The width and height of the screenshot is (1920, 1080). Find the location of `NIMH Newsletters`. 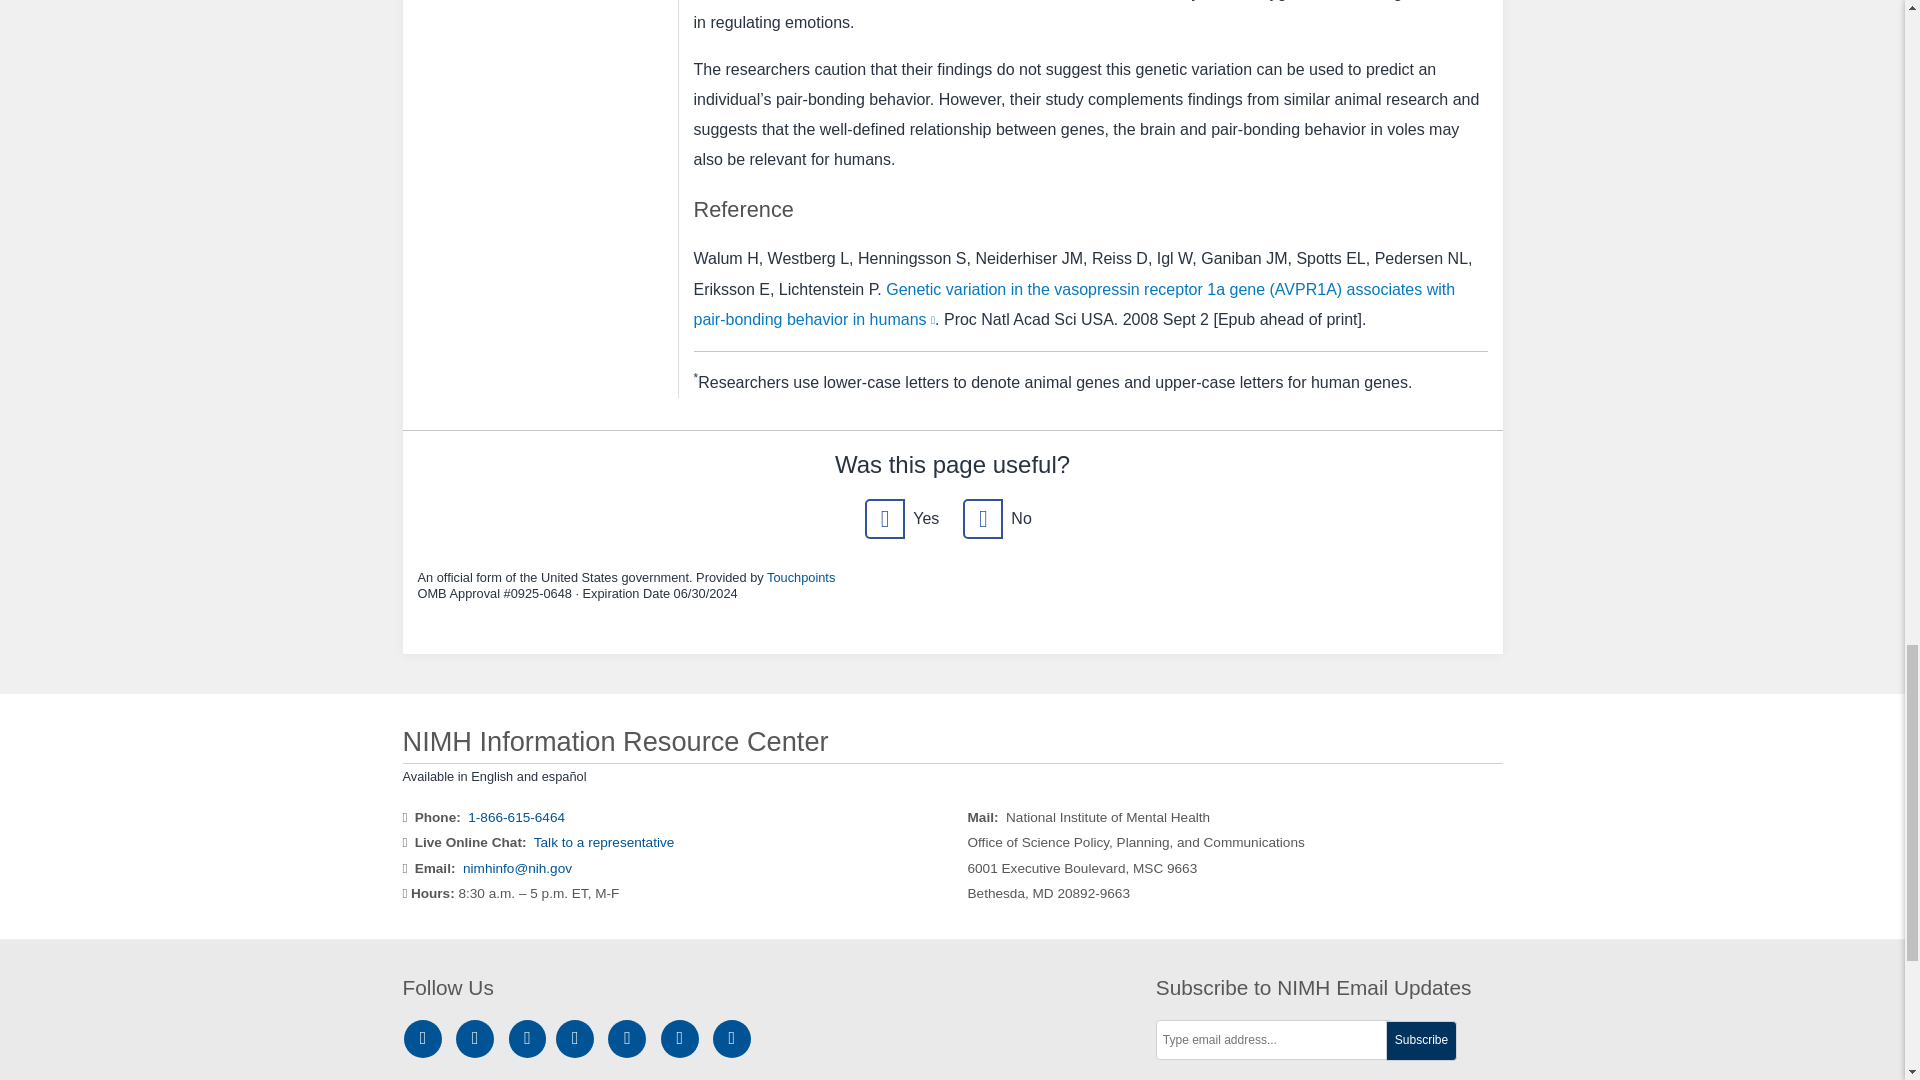

NIMH Newsletters is located at coordinates (680, 1038).